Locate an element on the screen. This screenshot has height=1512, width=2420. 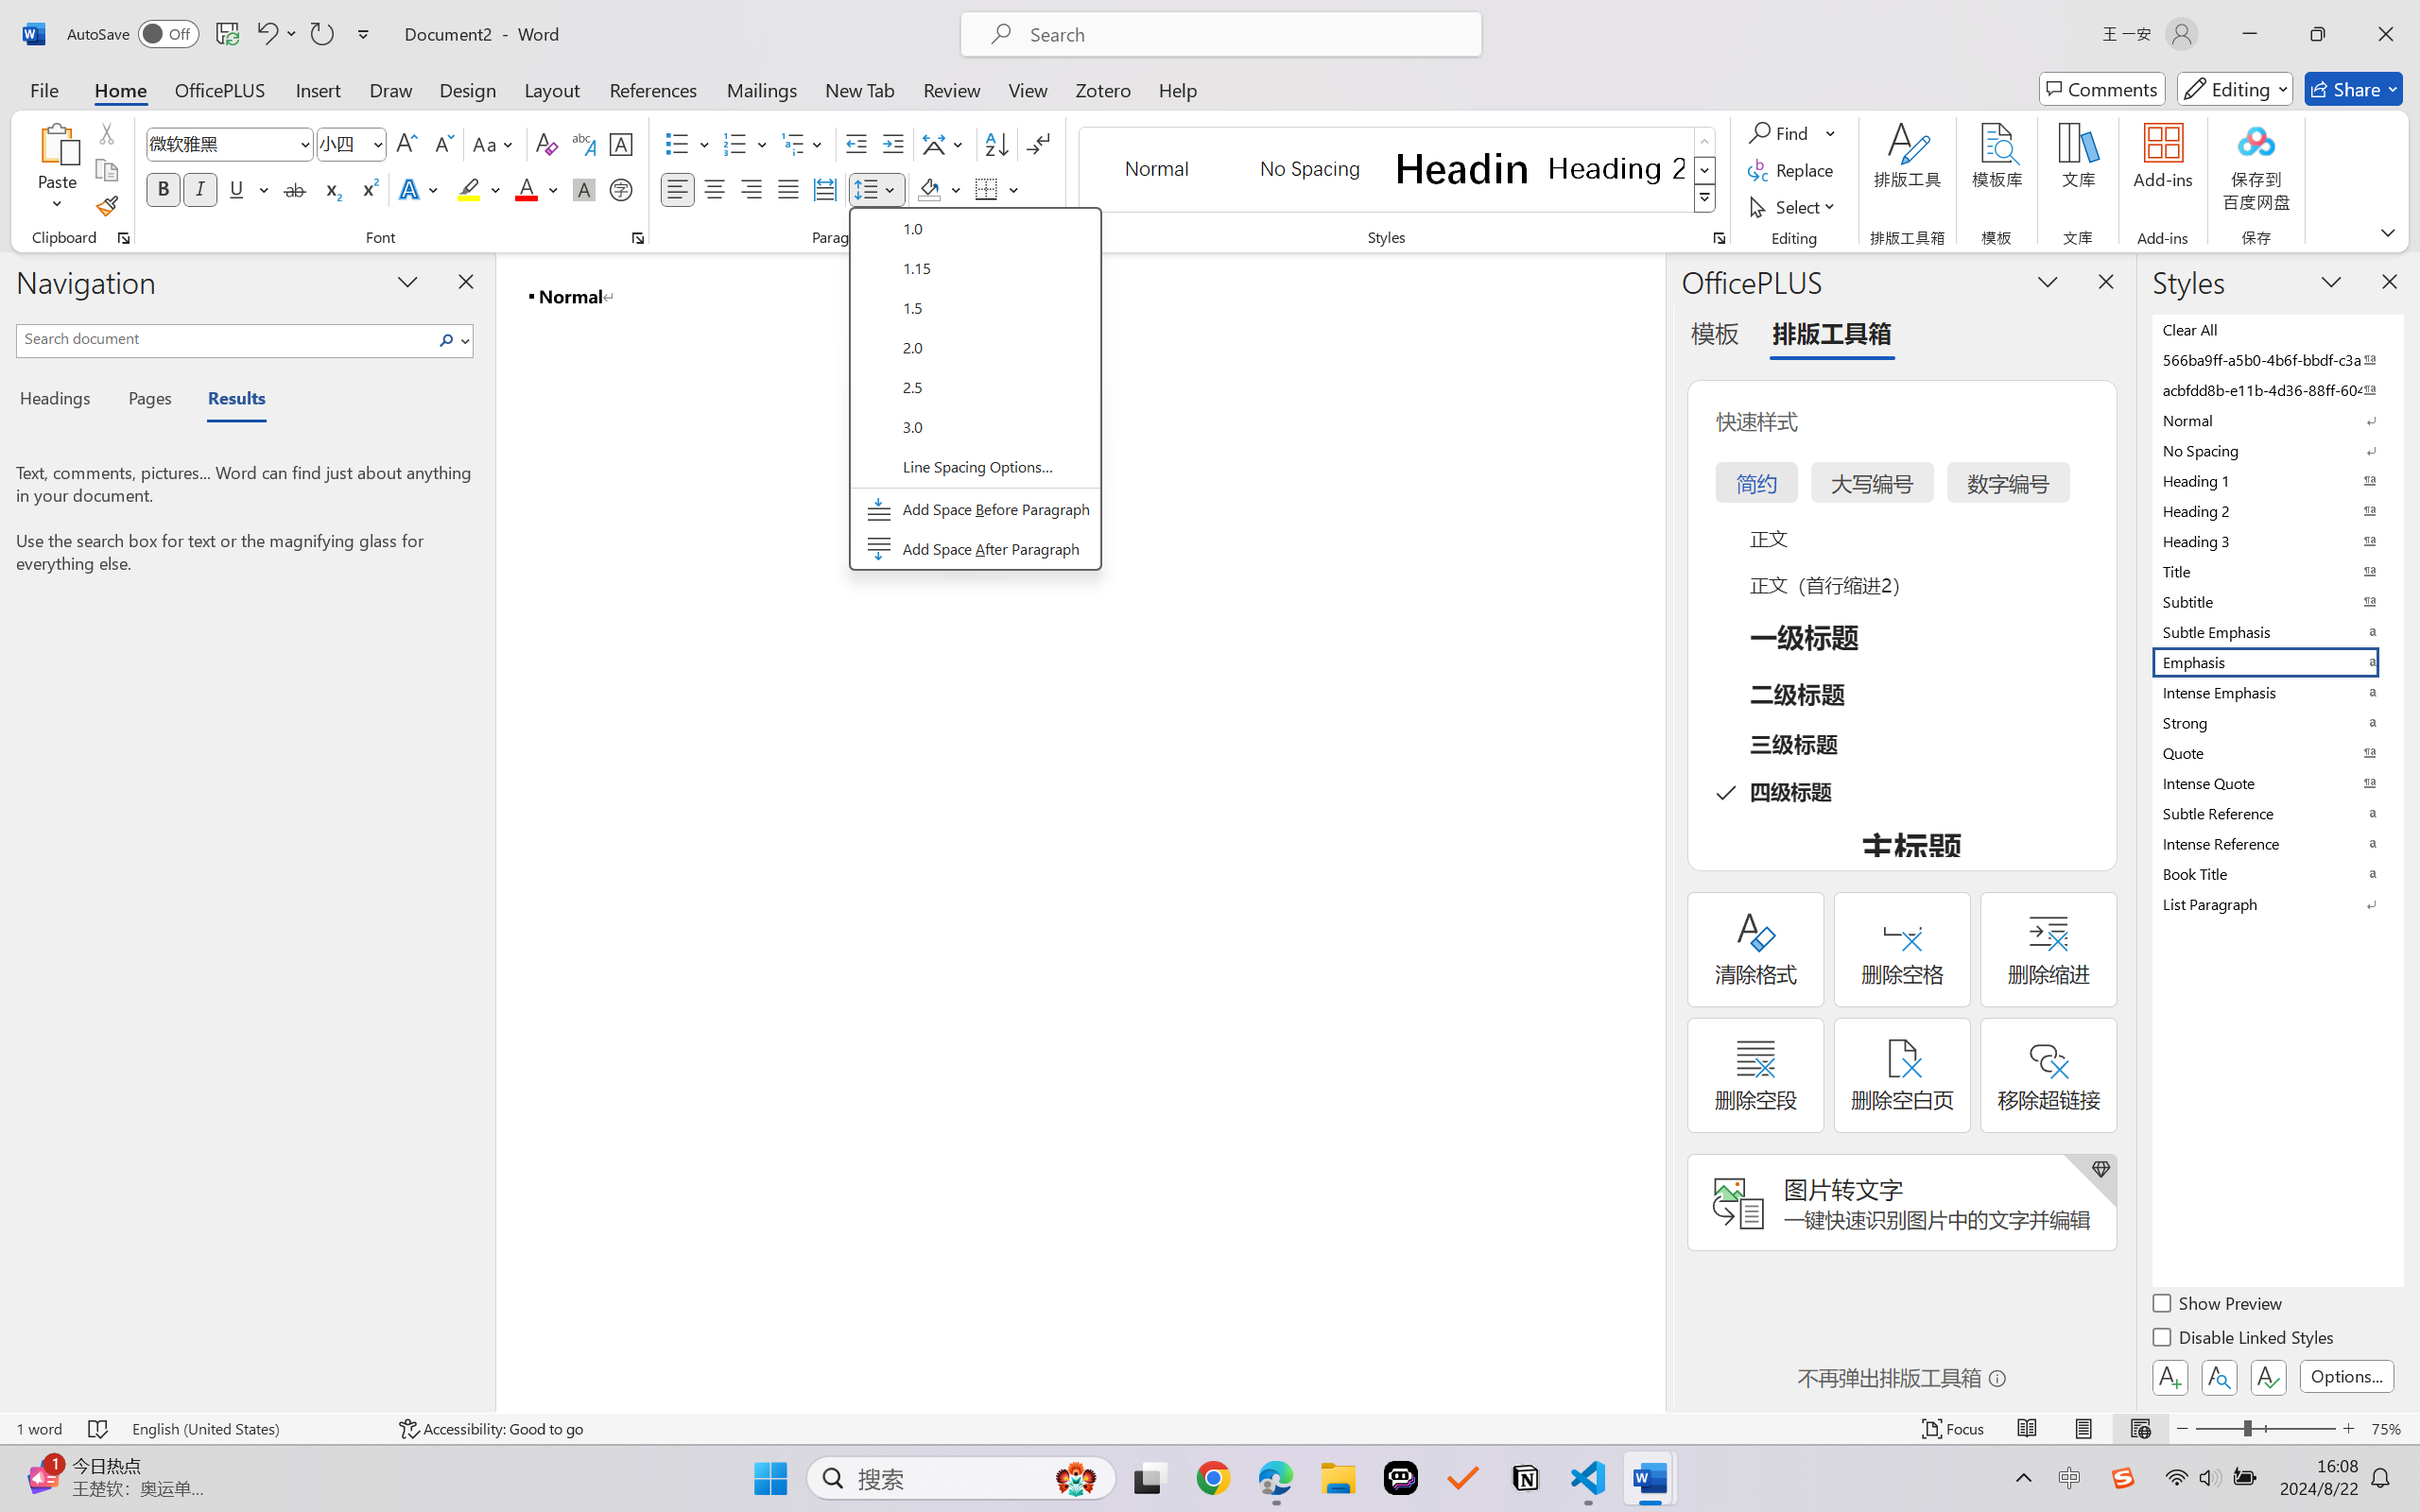
Pages is located at coordinates (148, 401).